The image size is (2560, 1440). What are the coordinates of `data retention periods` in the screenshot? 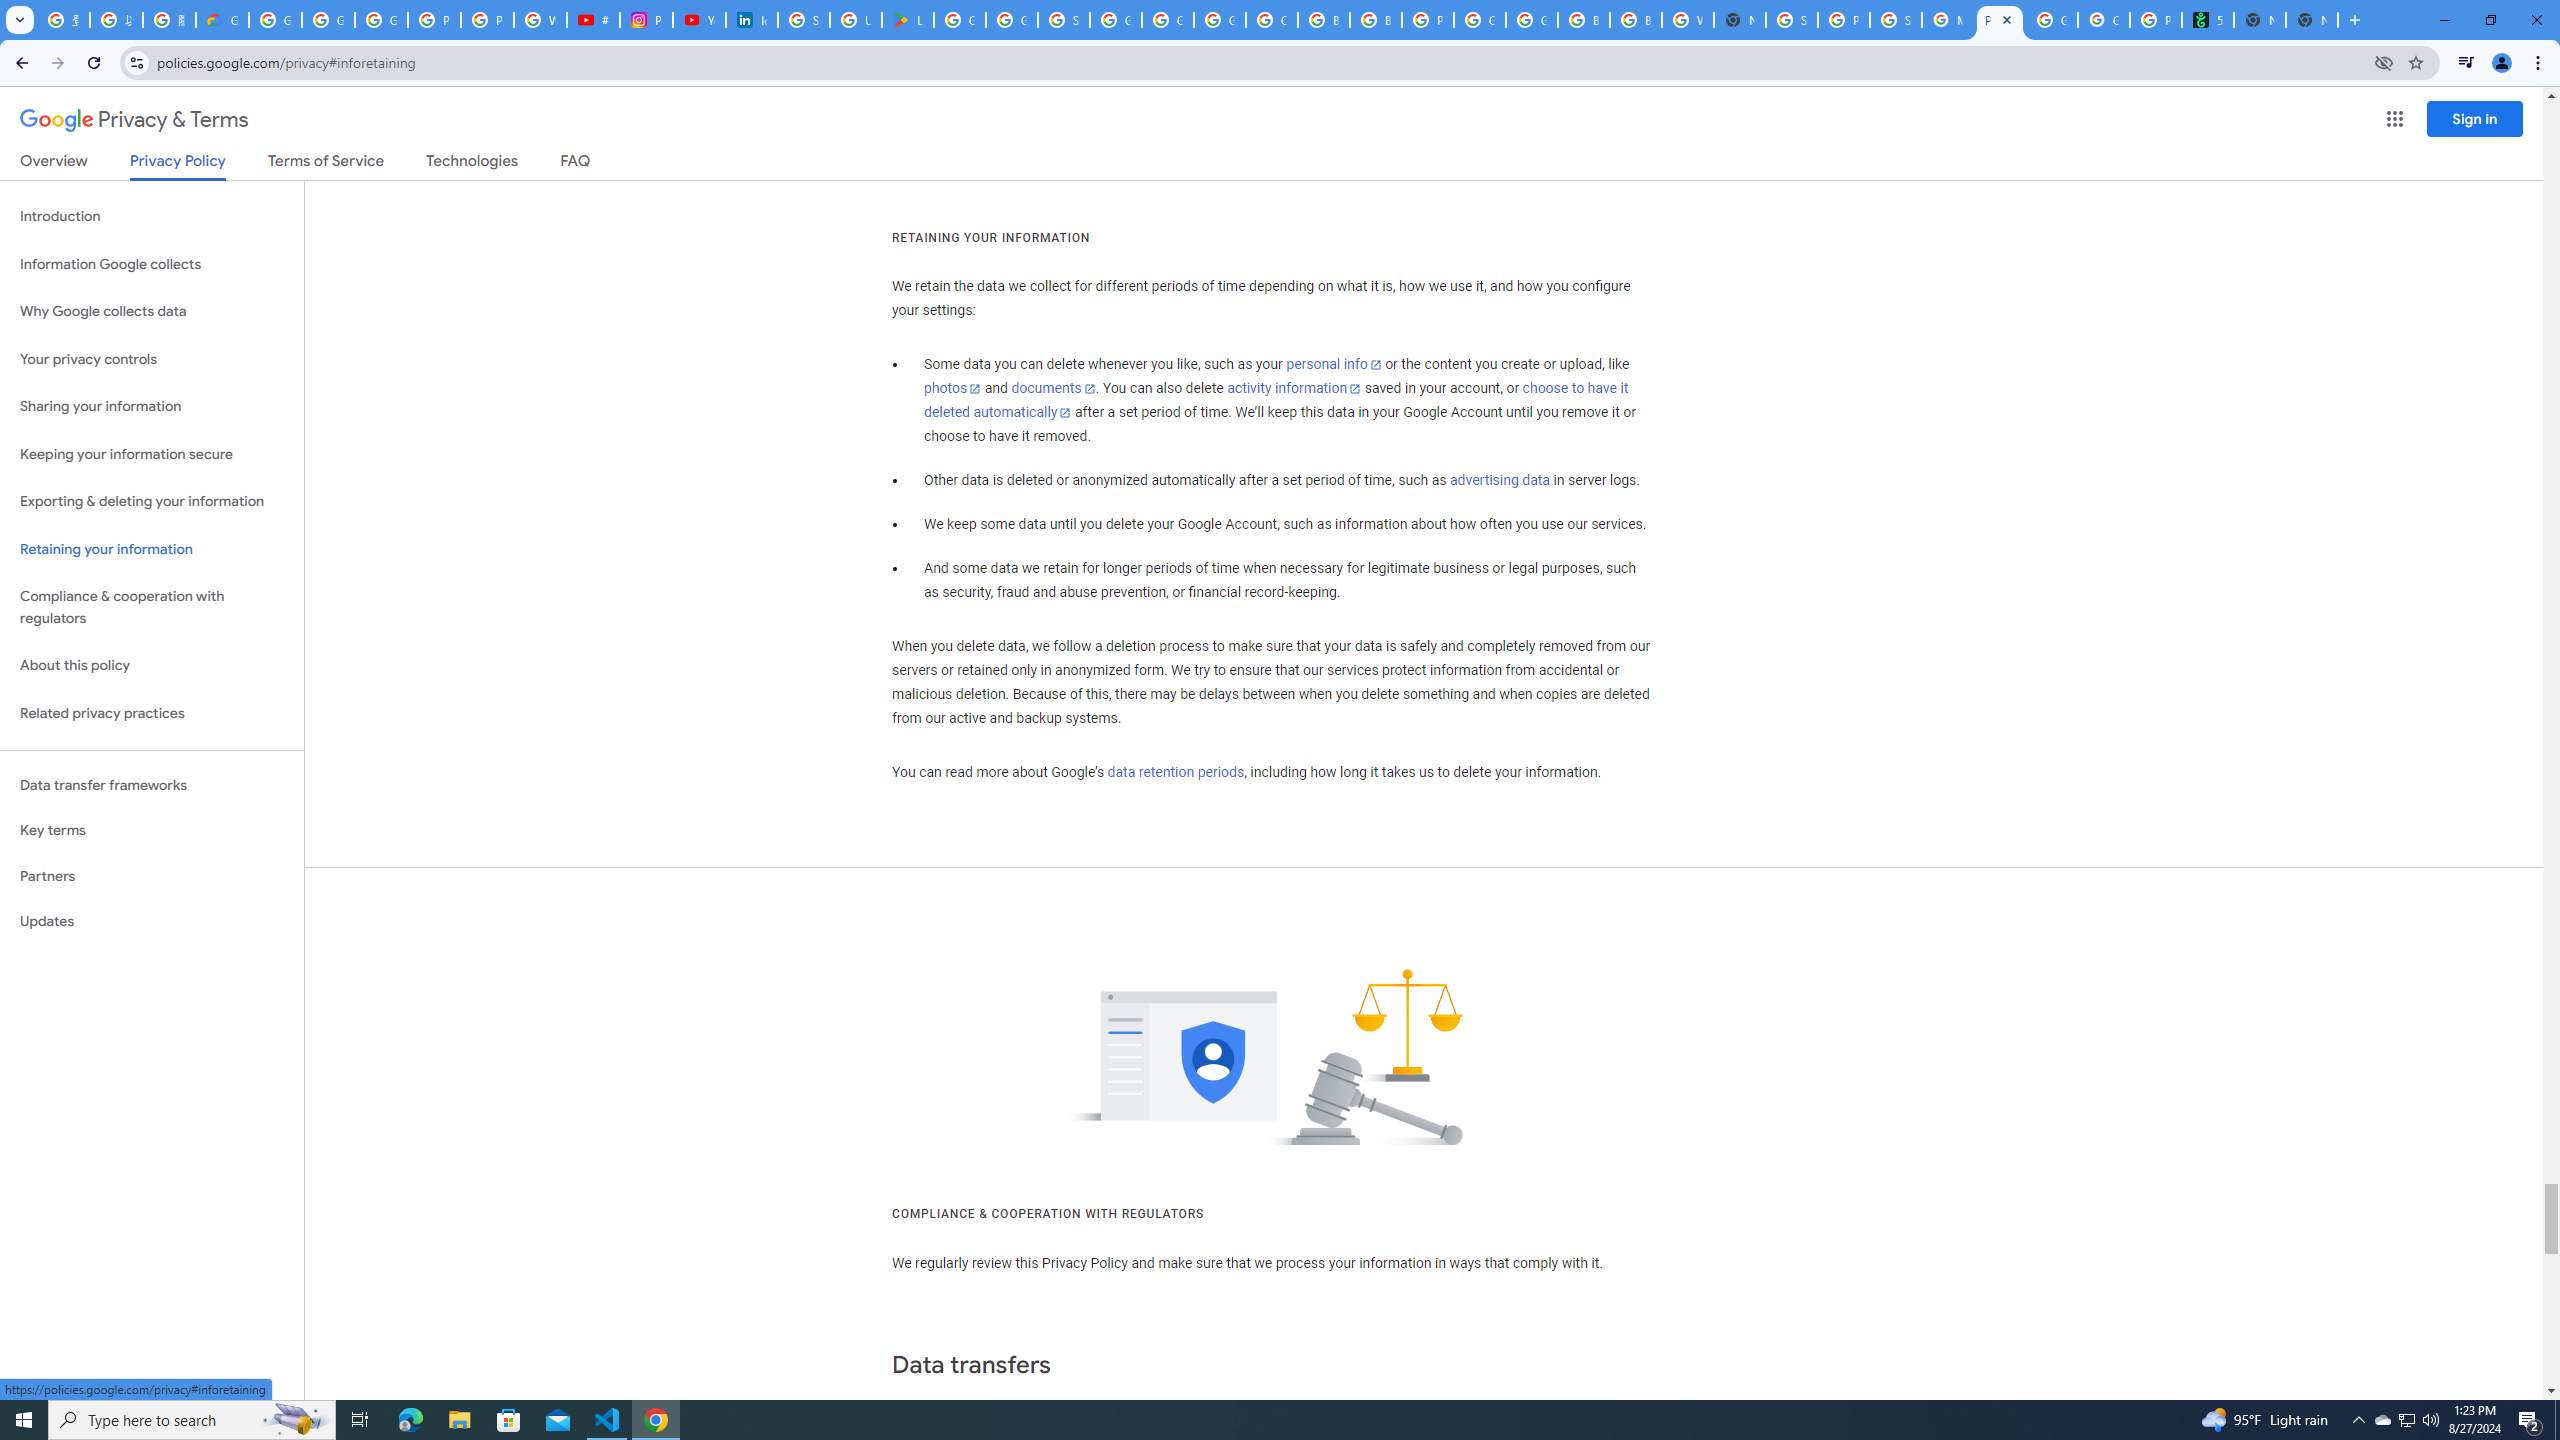 It's located at (1174, 772).